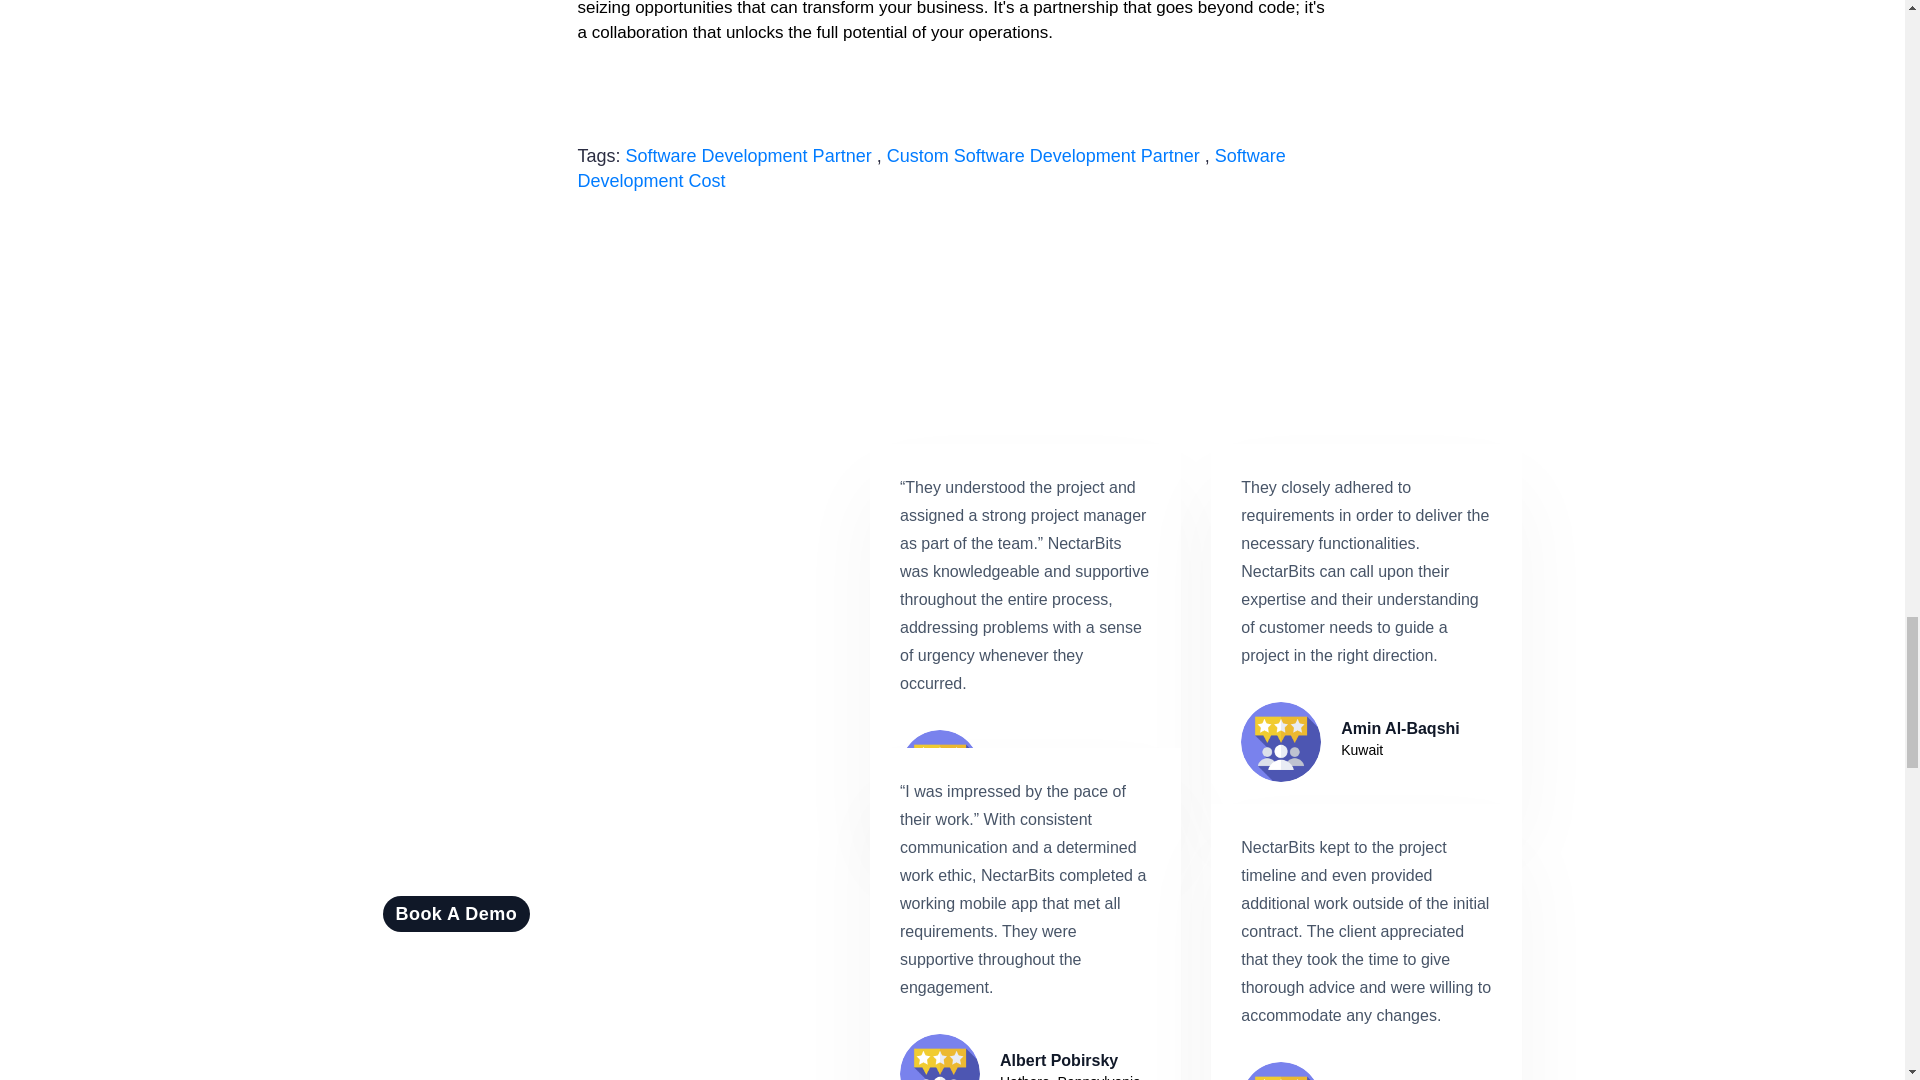  What do you see at coordinates (456, 914) in the screenshot?
I see `Book A Demo` at bounding box center [456, 914].